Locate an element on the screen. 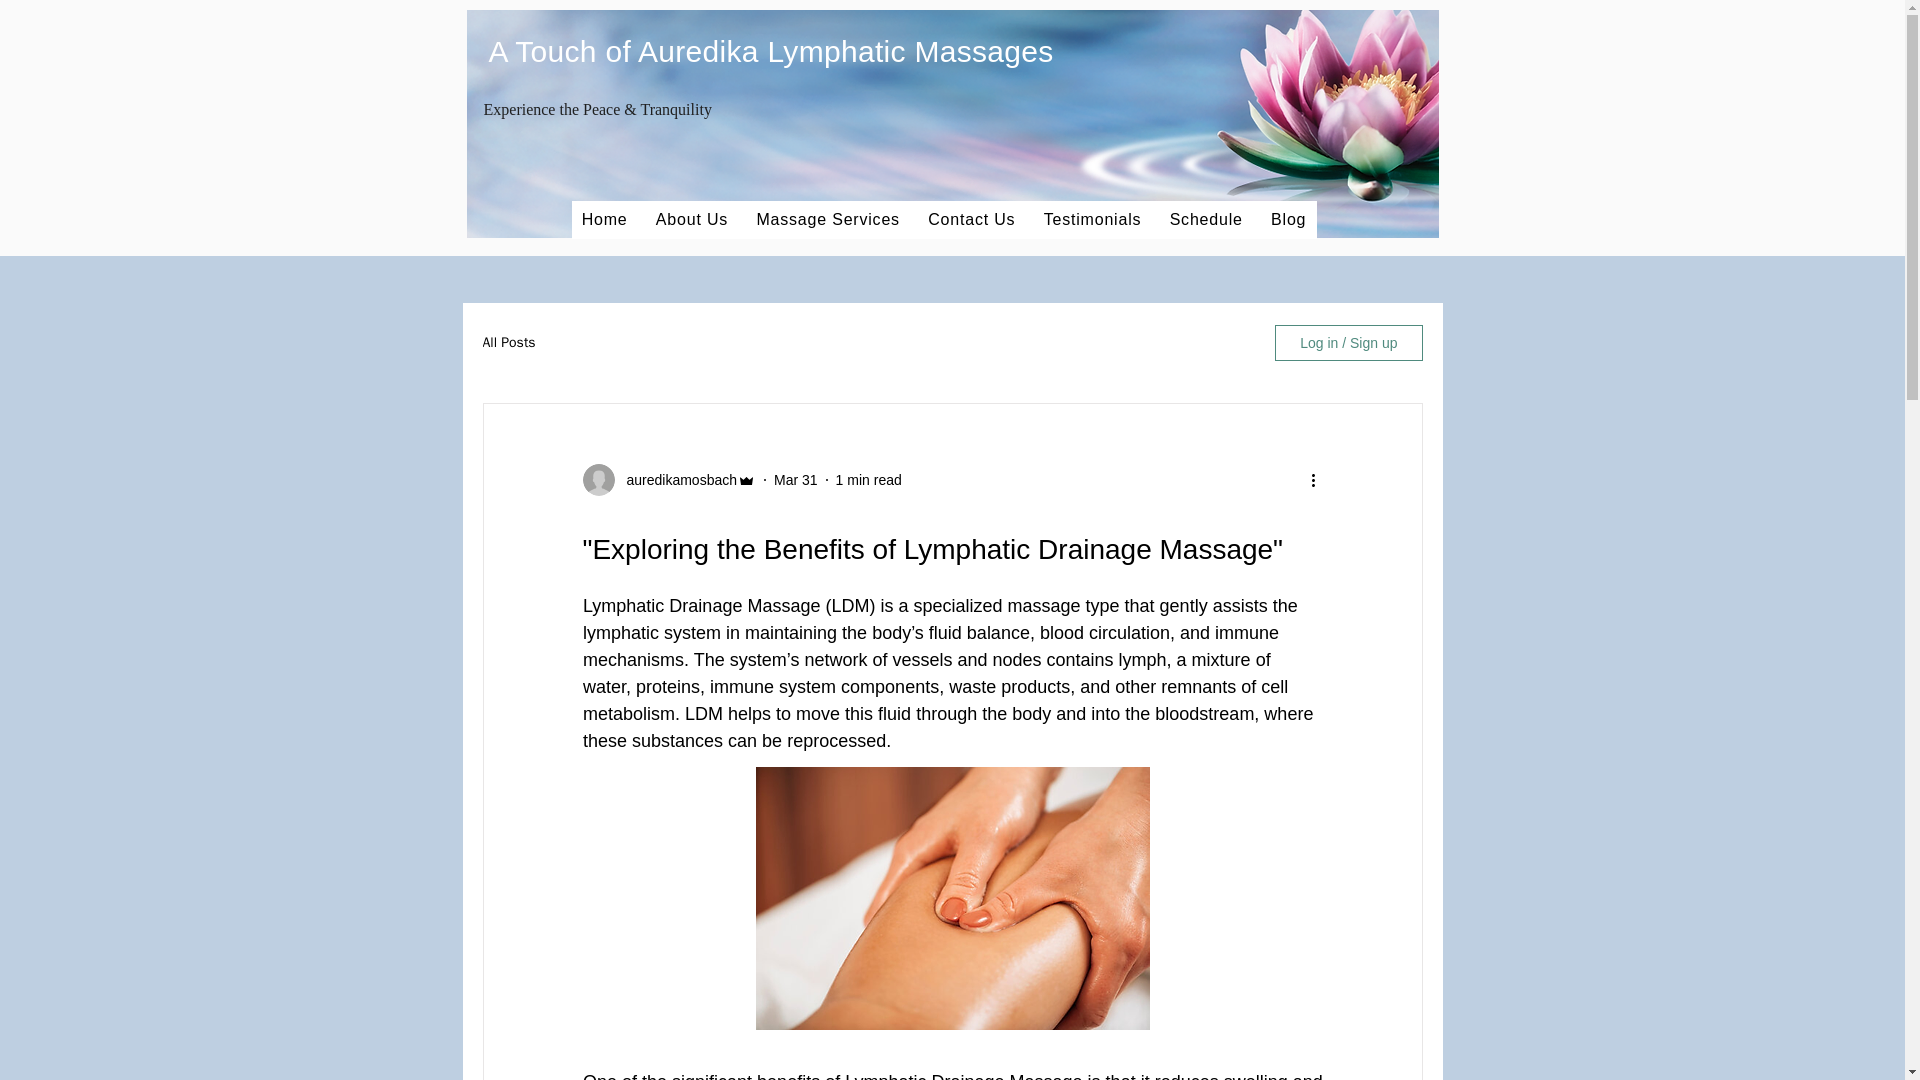 The width and height of the screenshot is (1920, 1080). Mar 31 is located at coordinates (795, 480).